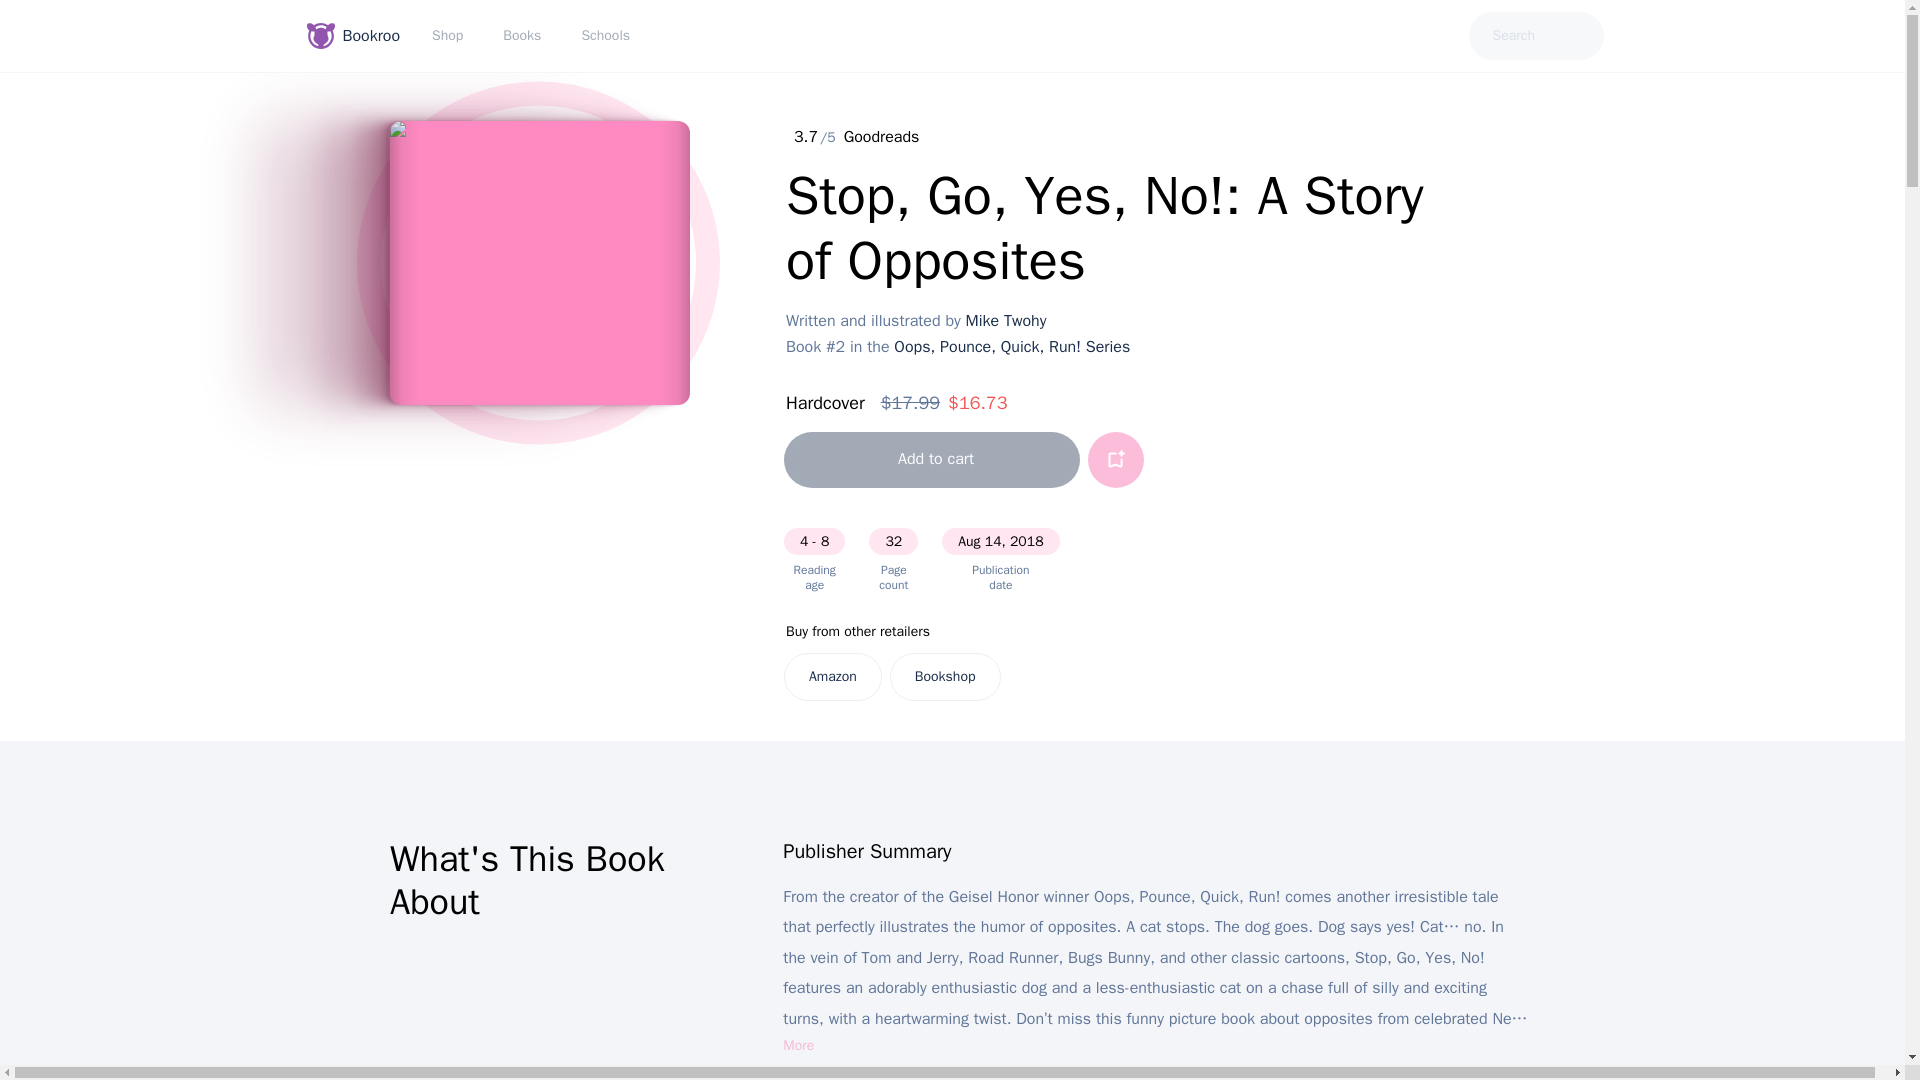  Describe the element at coordinates (832, 676) in the screenshot. I see `Amazon` at that location.